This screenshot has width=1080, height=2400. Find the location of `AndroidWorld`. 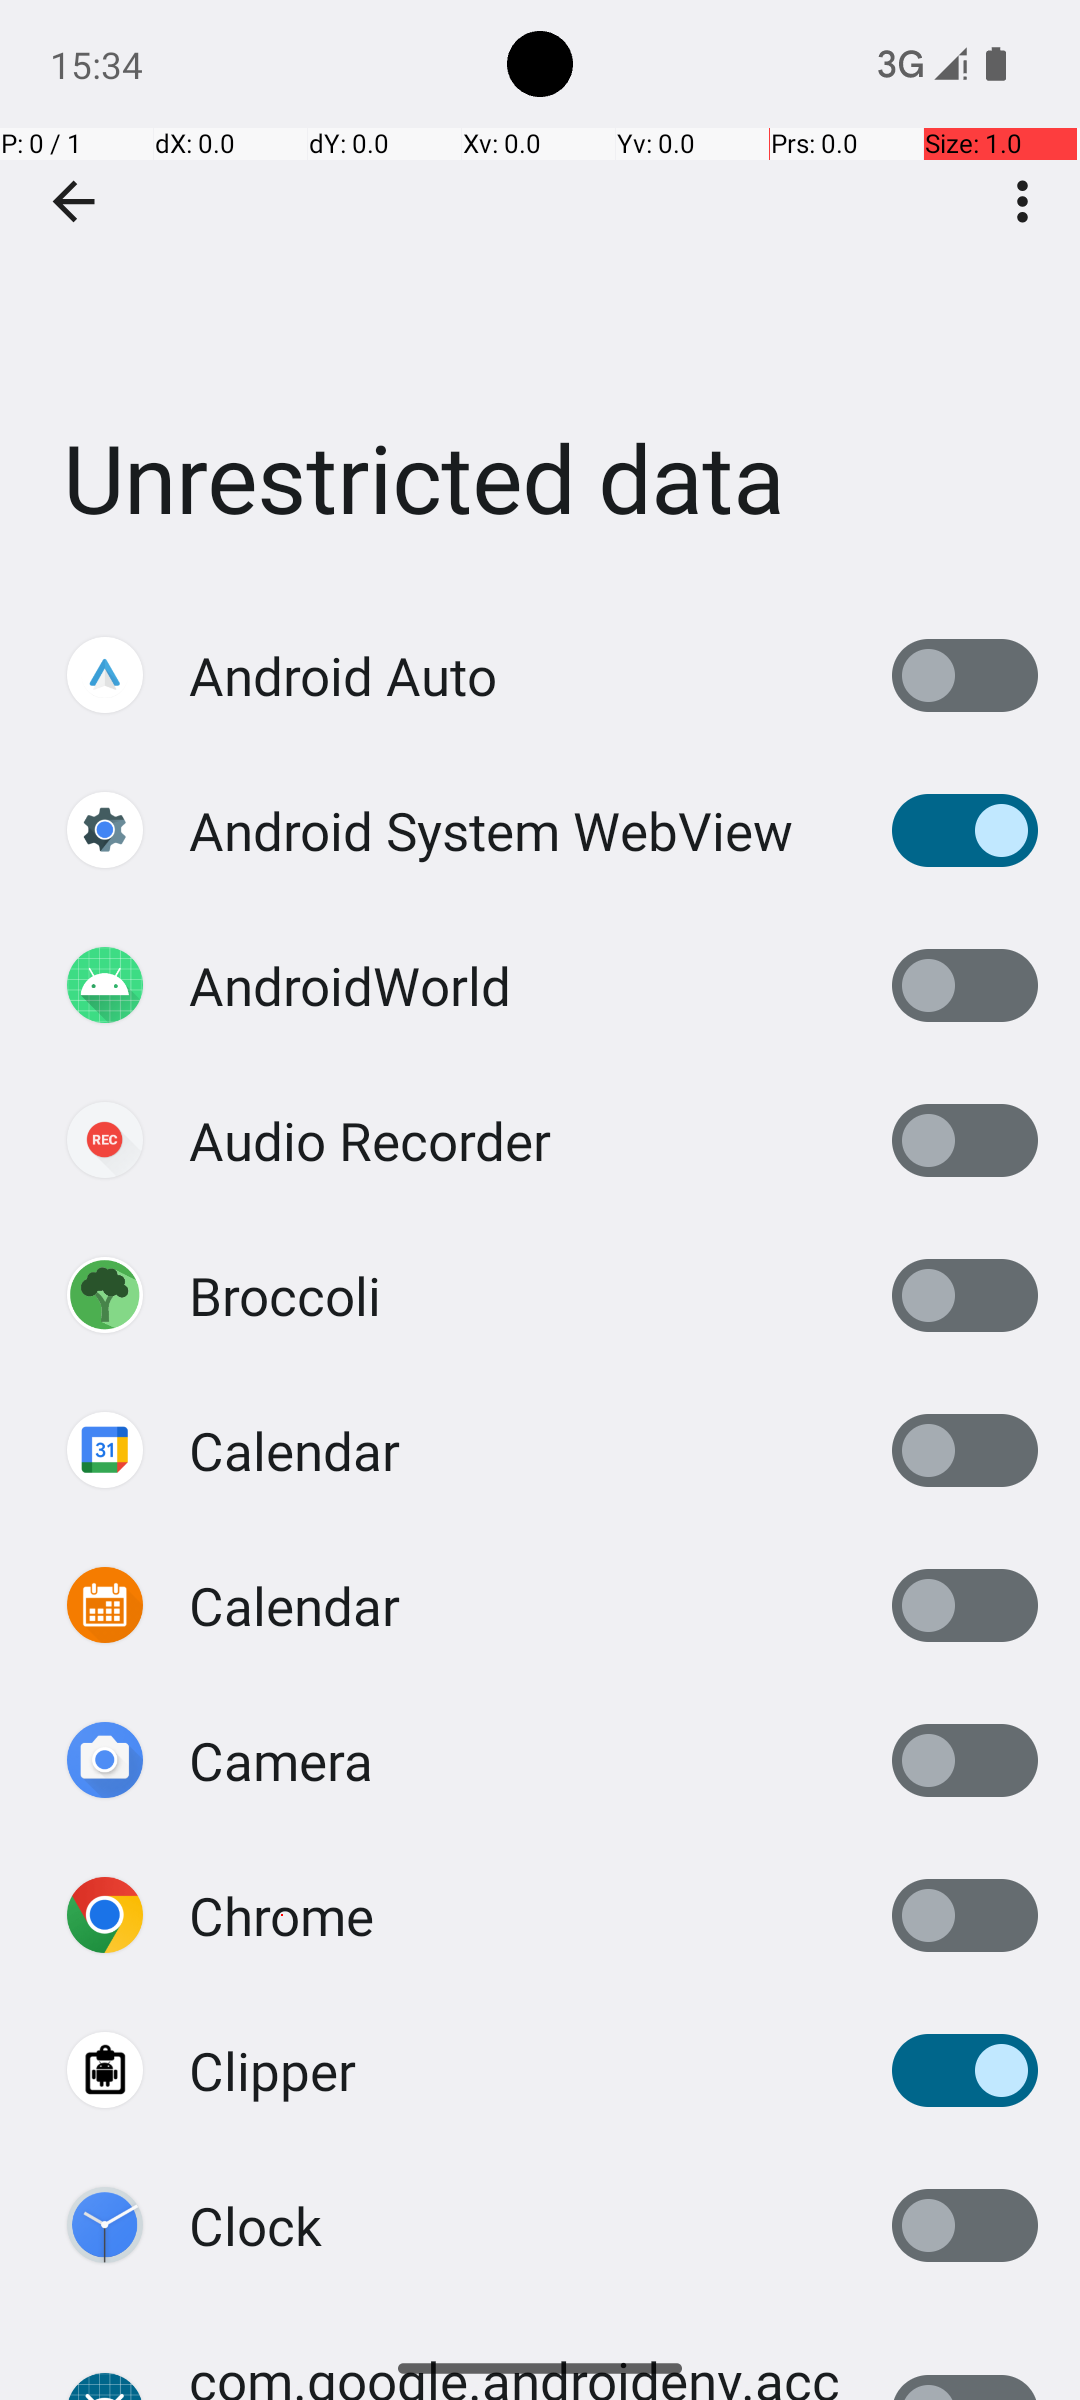

AndroidWorld is located at coordinates (350, 986).